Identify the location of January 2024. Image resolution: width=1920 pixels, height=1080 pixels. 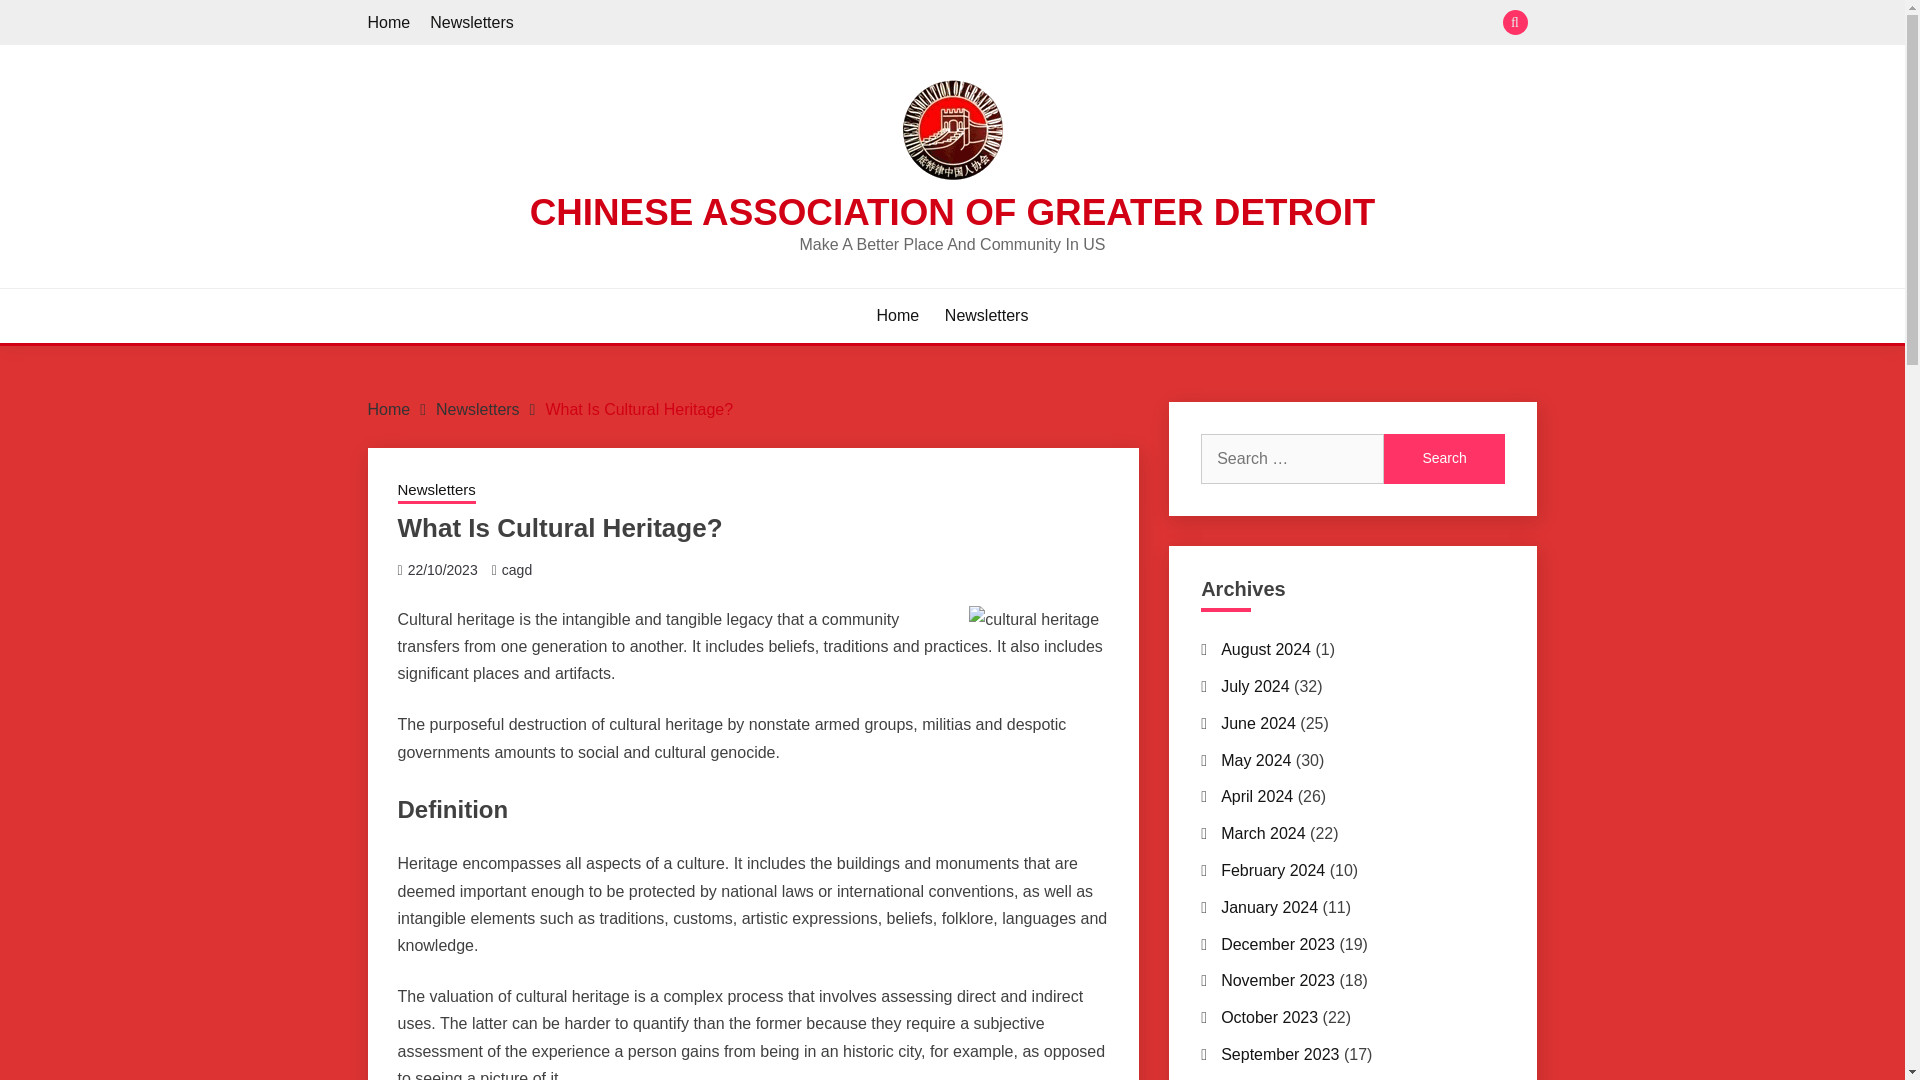
(1269, 906).